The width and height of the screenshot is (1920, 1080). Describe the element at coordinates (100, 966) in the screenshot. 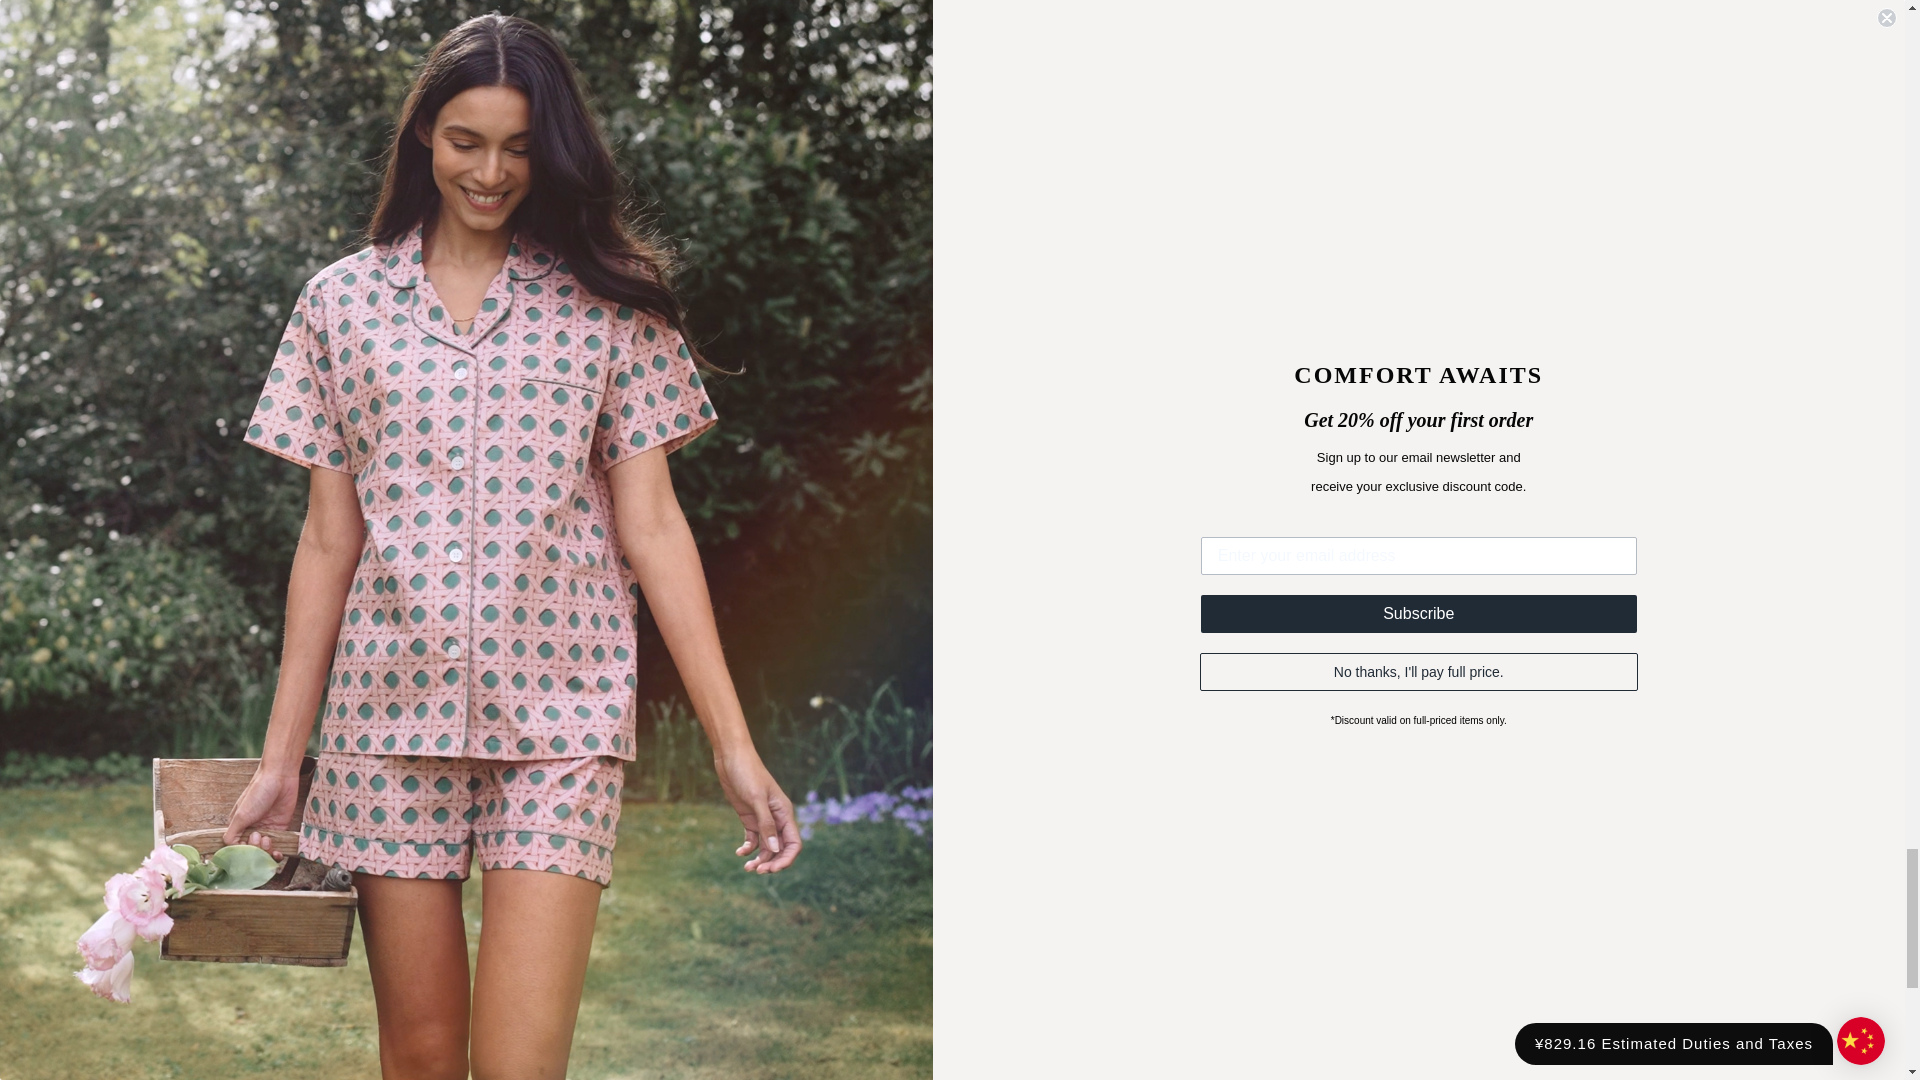

I see `Facebook` at that location.